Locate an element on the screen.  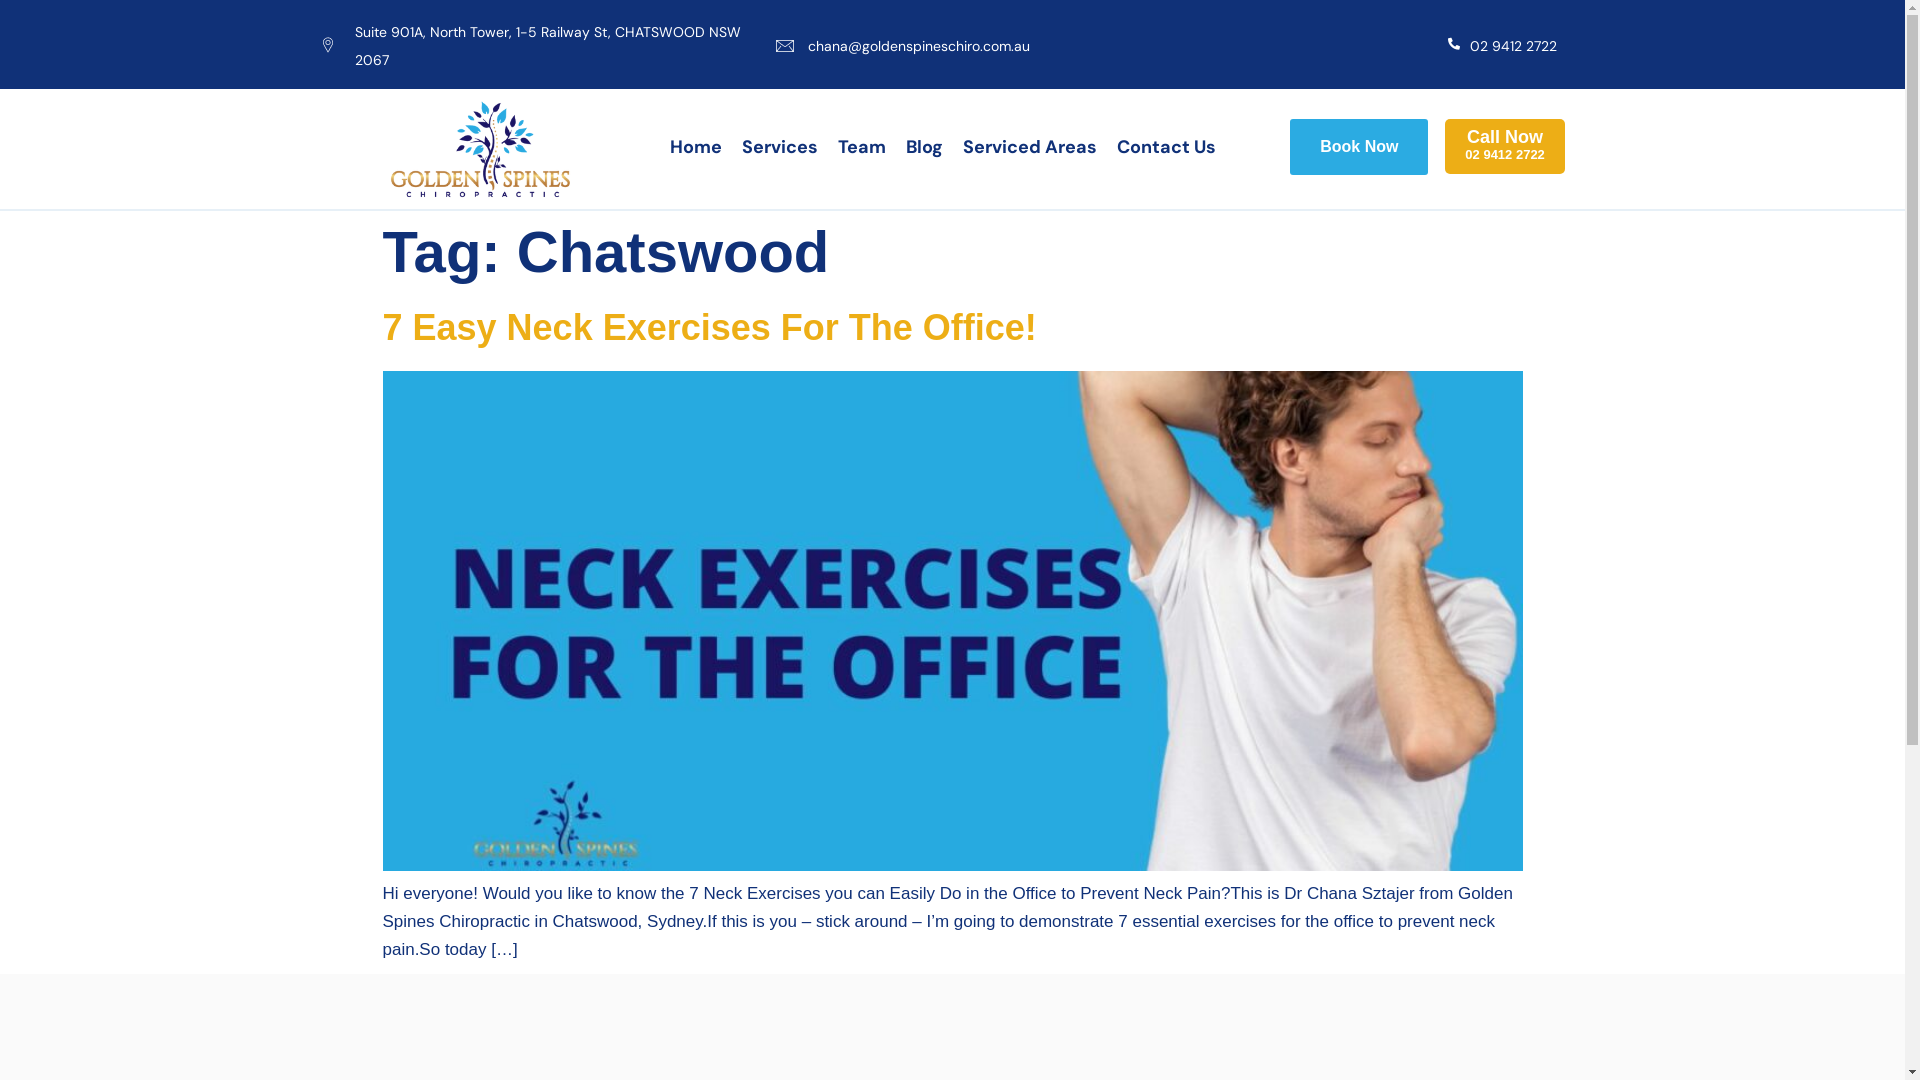
Services is located at coordinates (780, 147).